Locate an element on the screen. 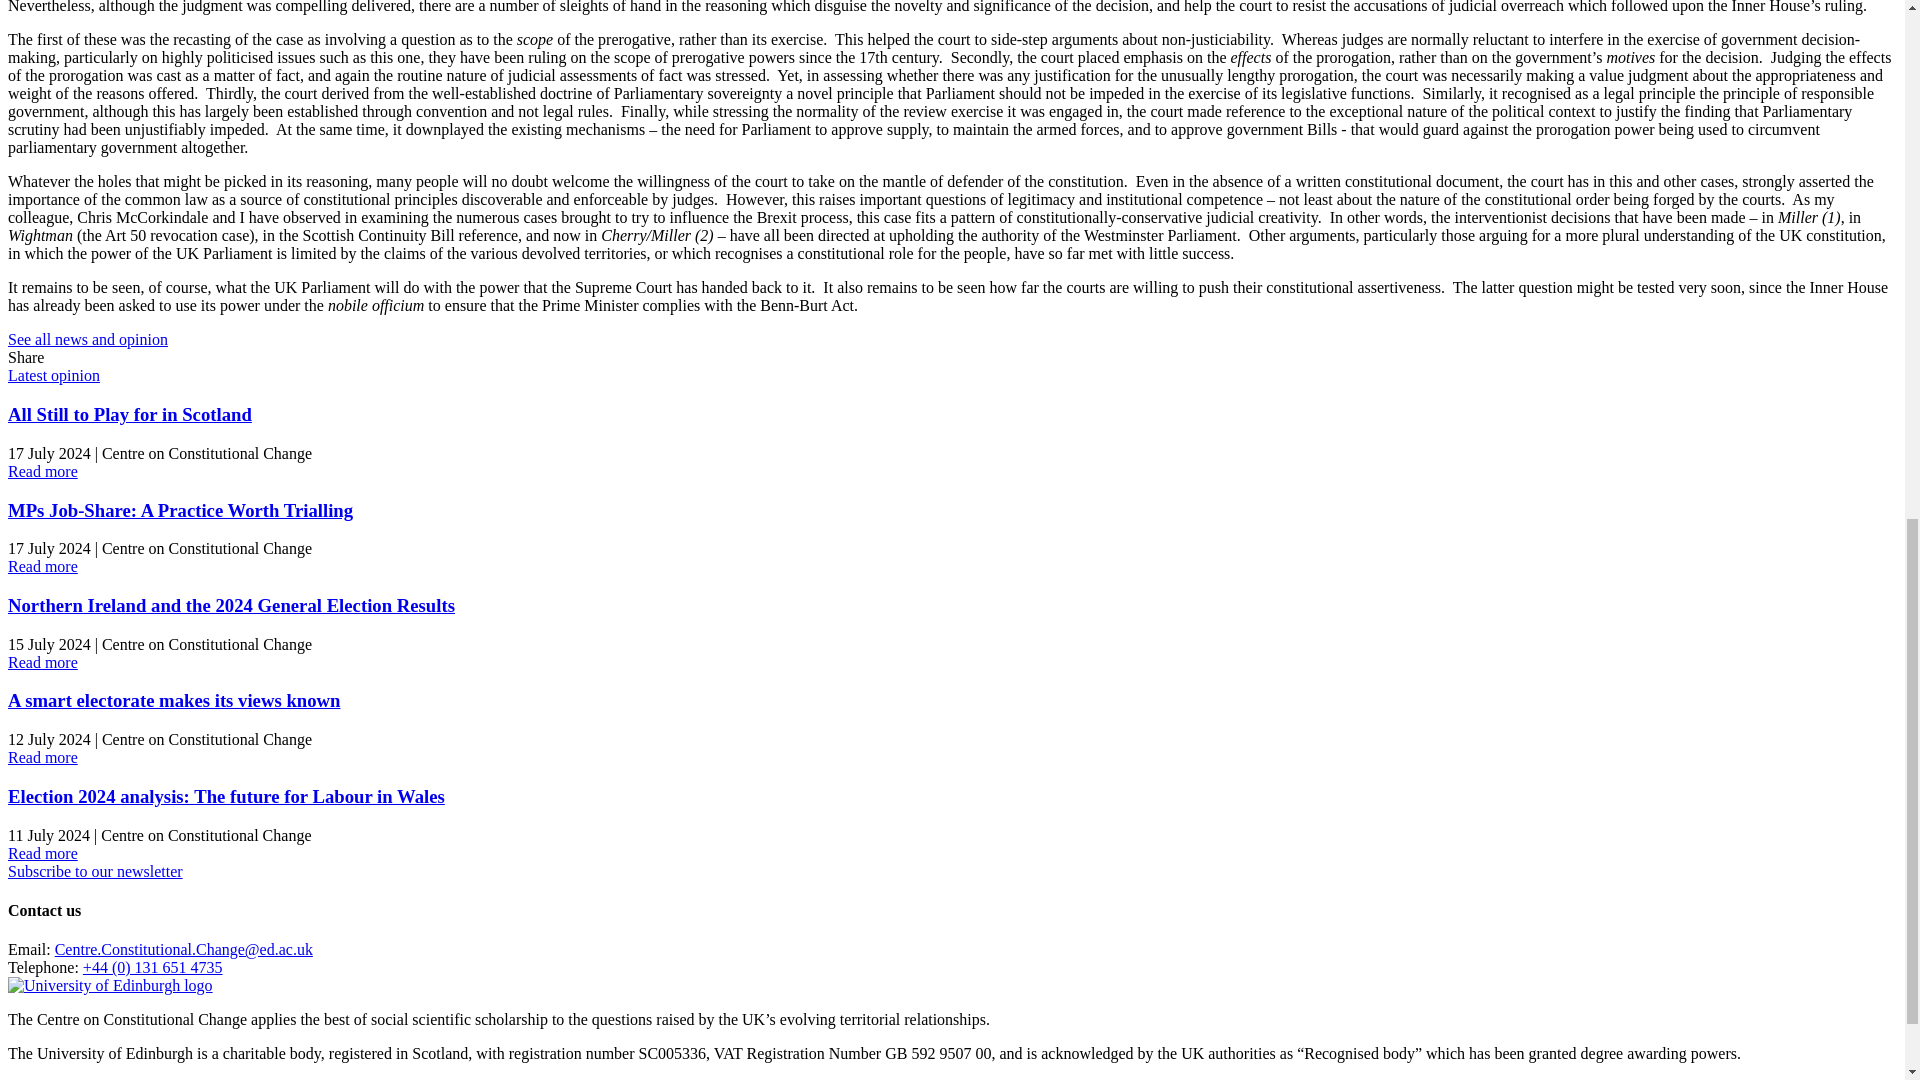  Latest opinion is located at coordinates (53, 376).